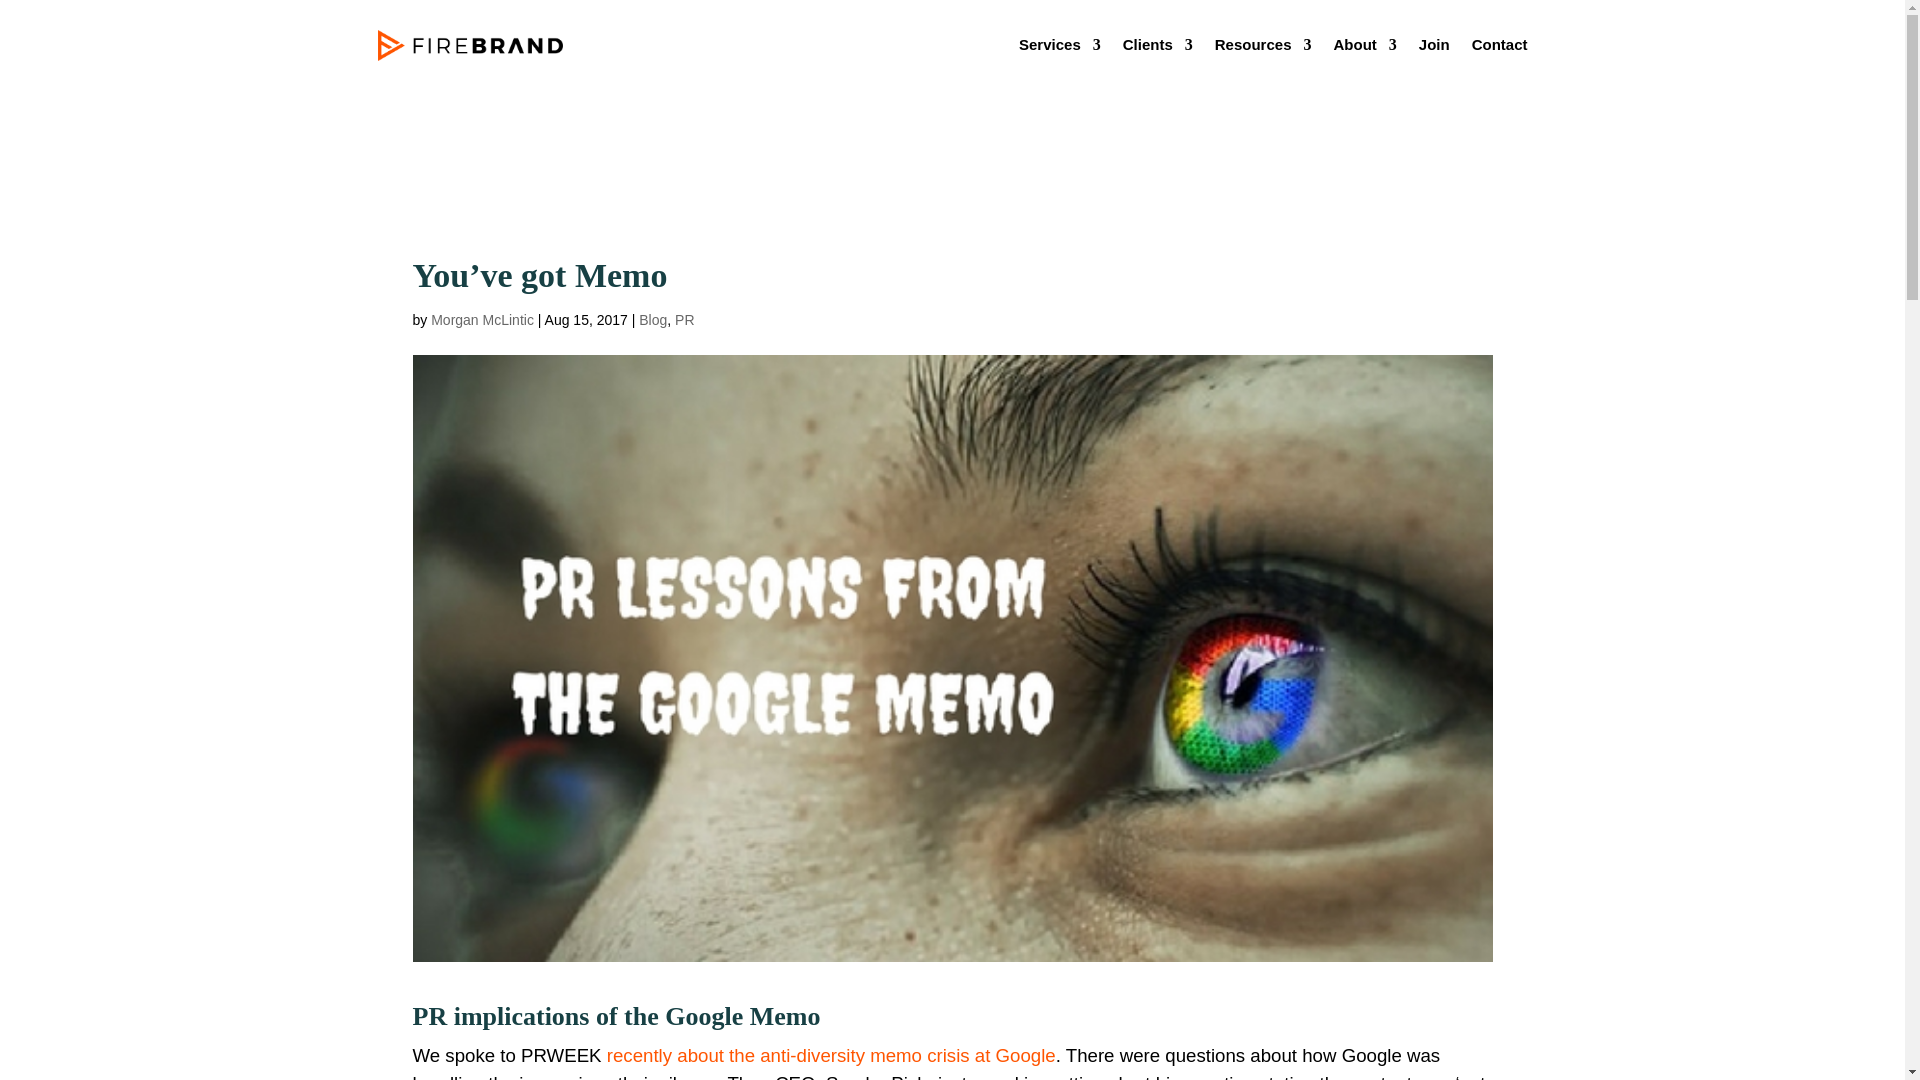  Describe the element at coordinates (1500, 48) in the screenshot. I see `Contact` at that location.